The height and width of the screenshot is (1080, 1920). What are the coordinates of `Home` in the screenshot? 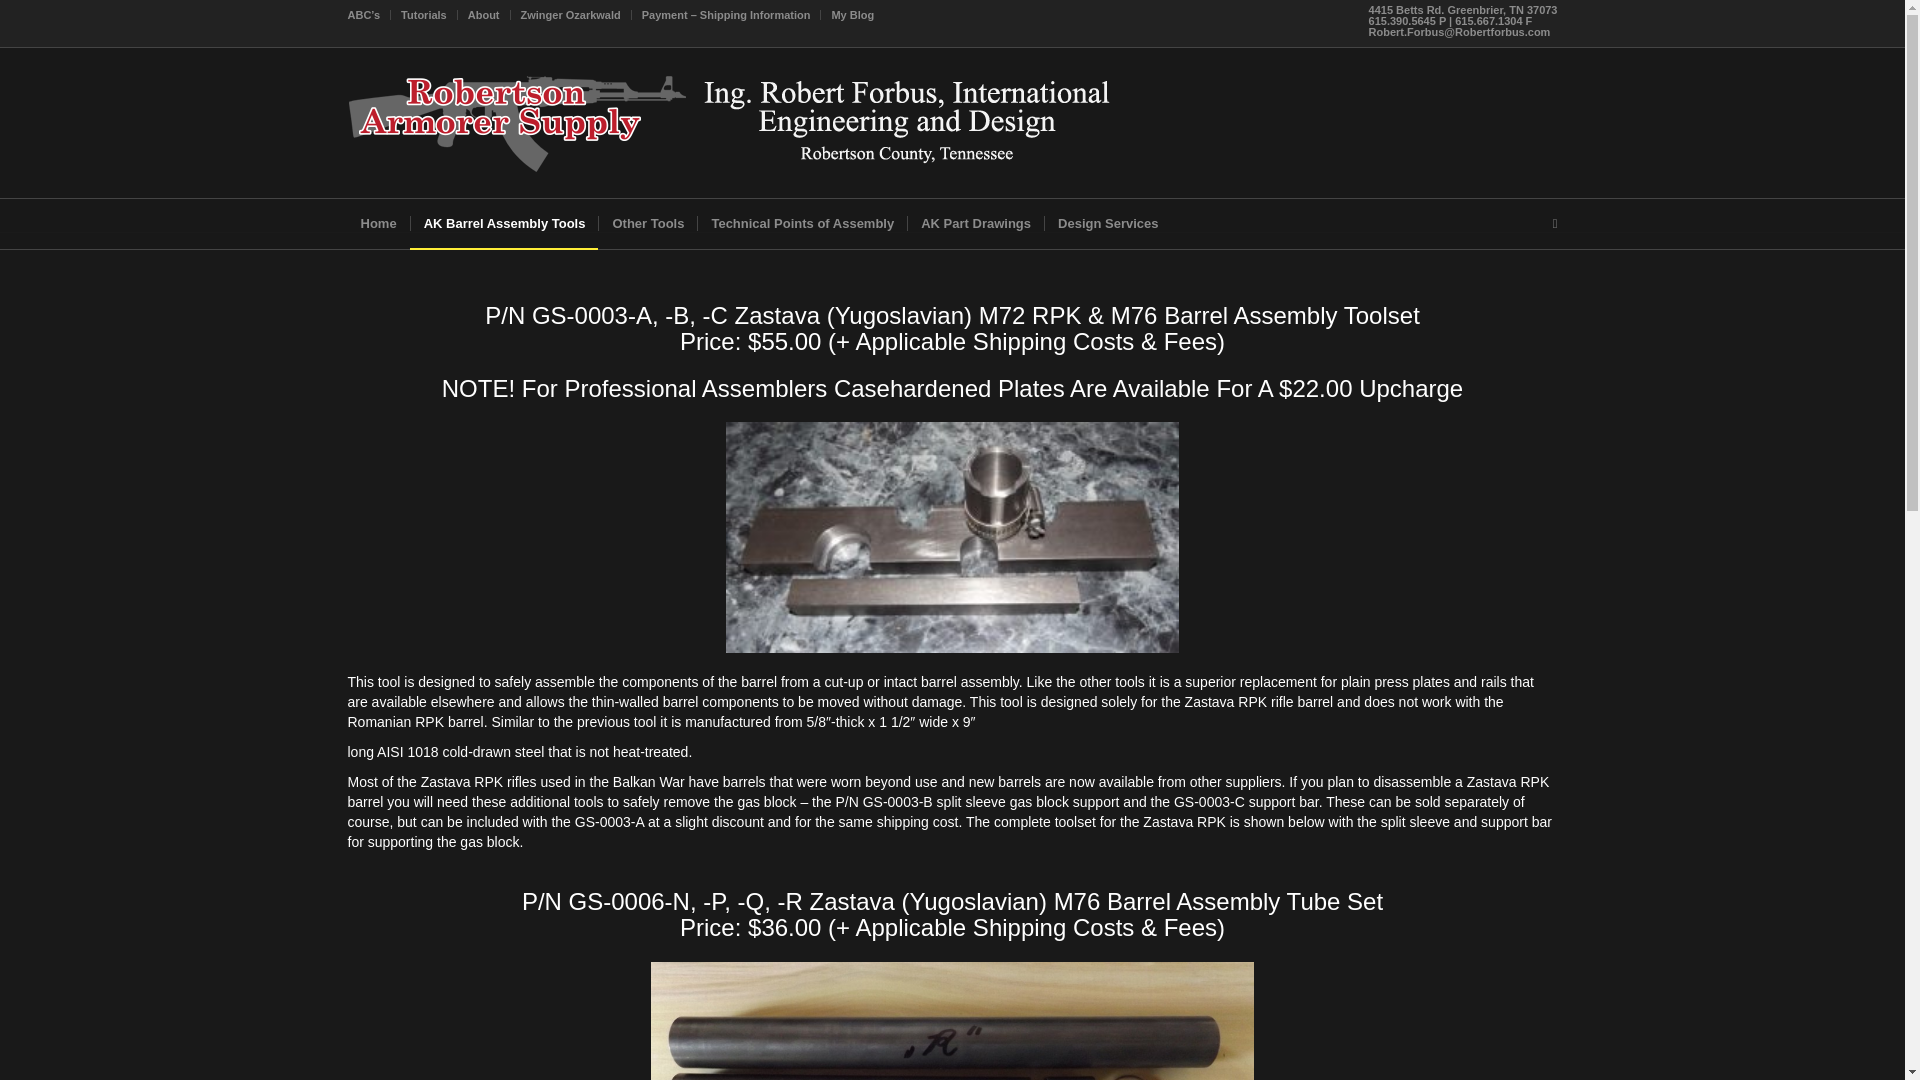 It's located at (378, 224).